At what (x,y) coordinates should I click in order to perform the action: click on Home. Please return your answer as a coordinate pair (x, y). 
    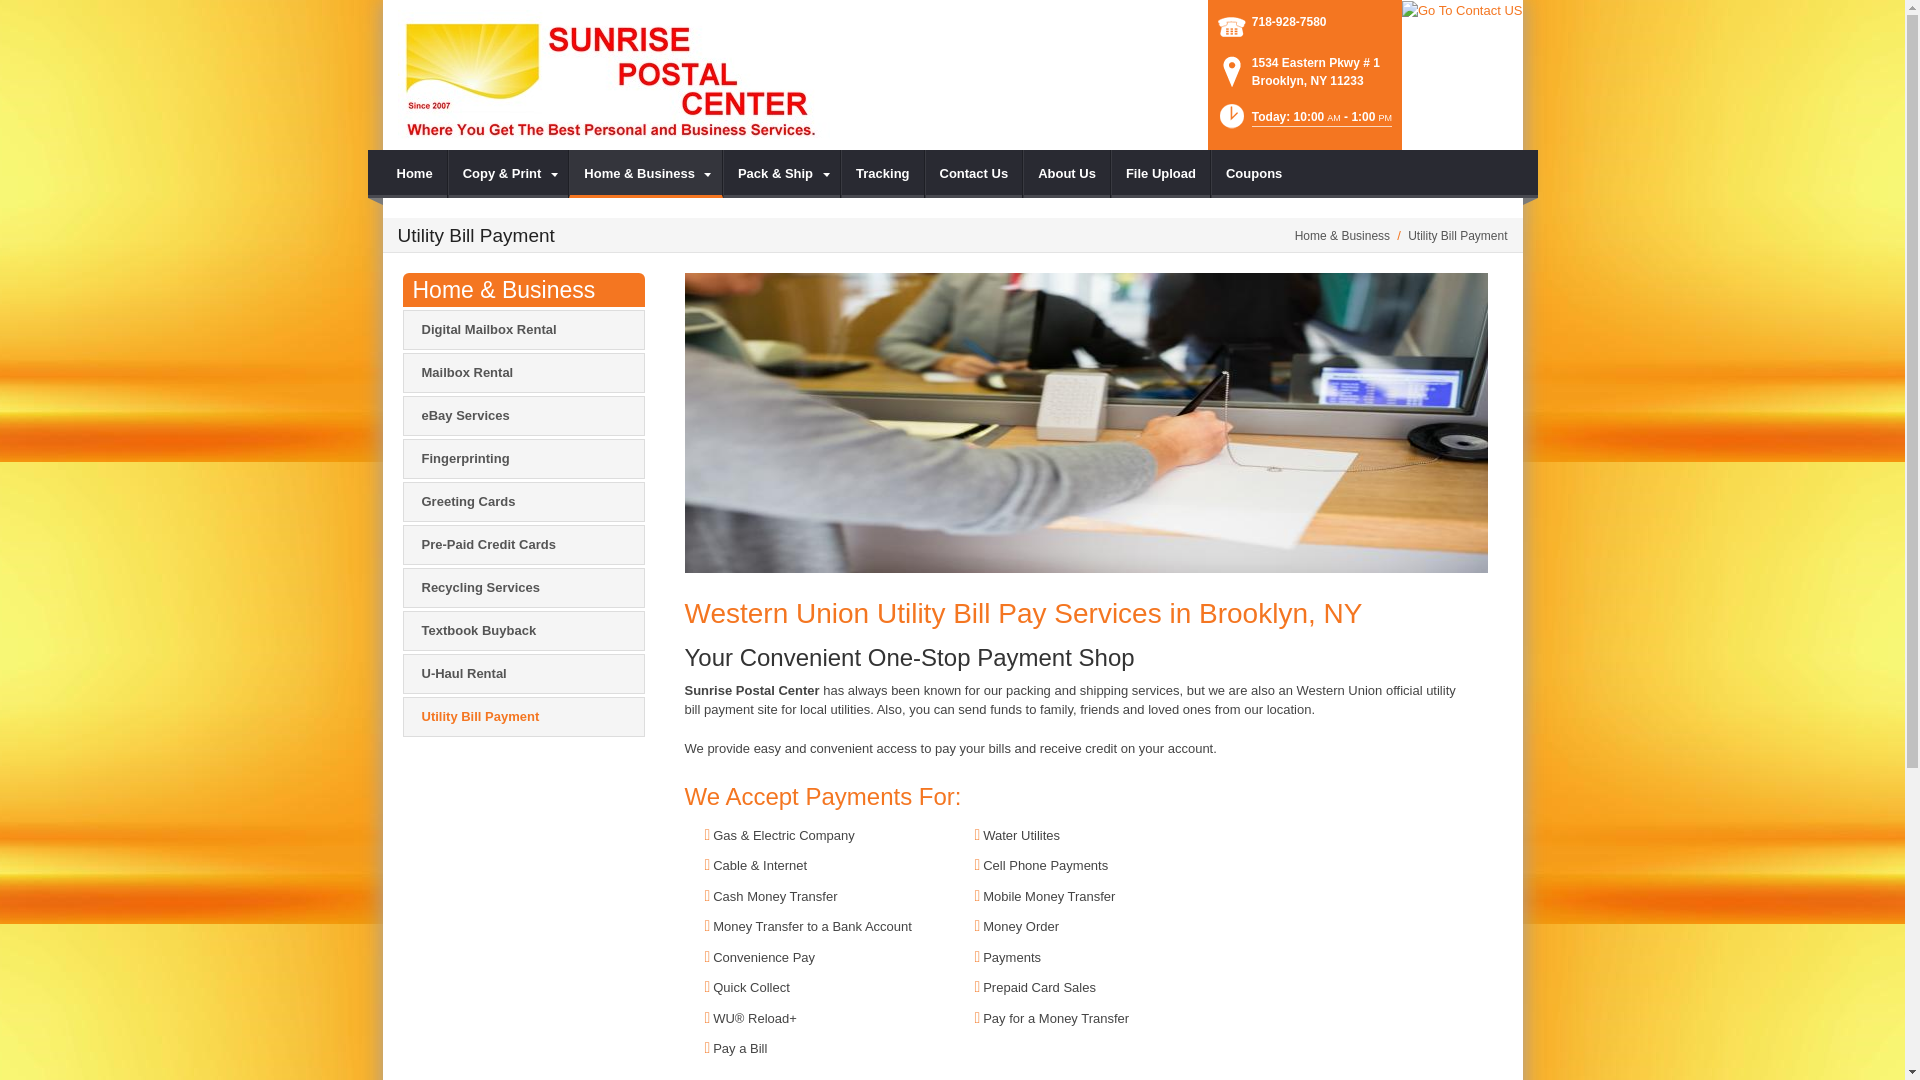
    Looking at the image, I should click on (414, 174).